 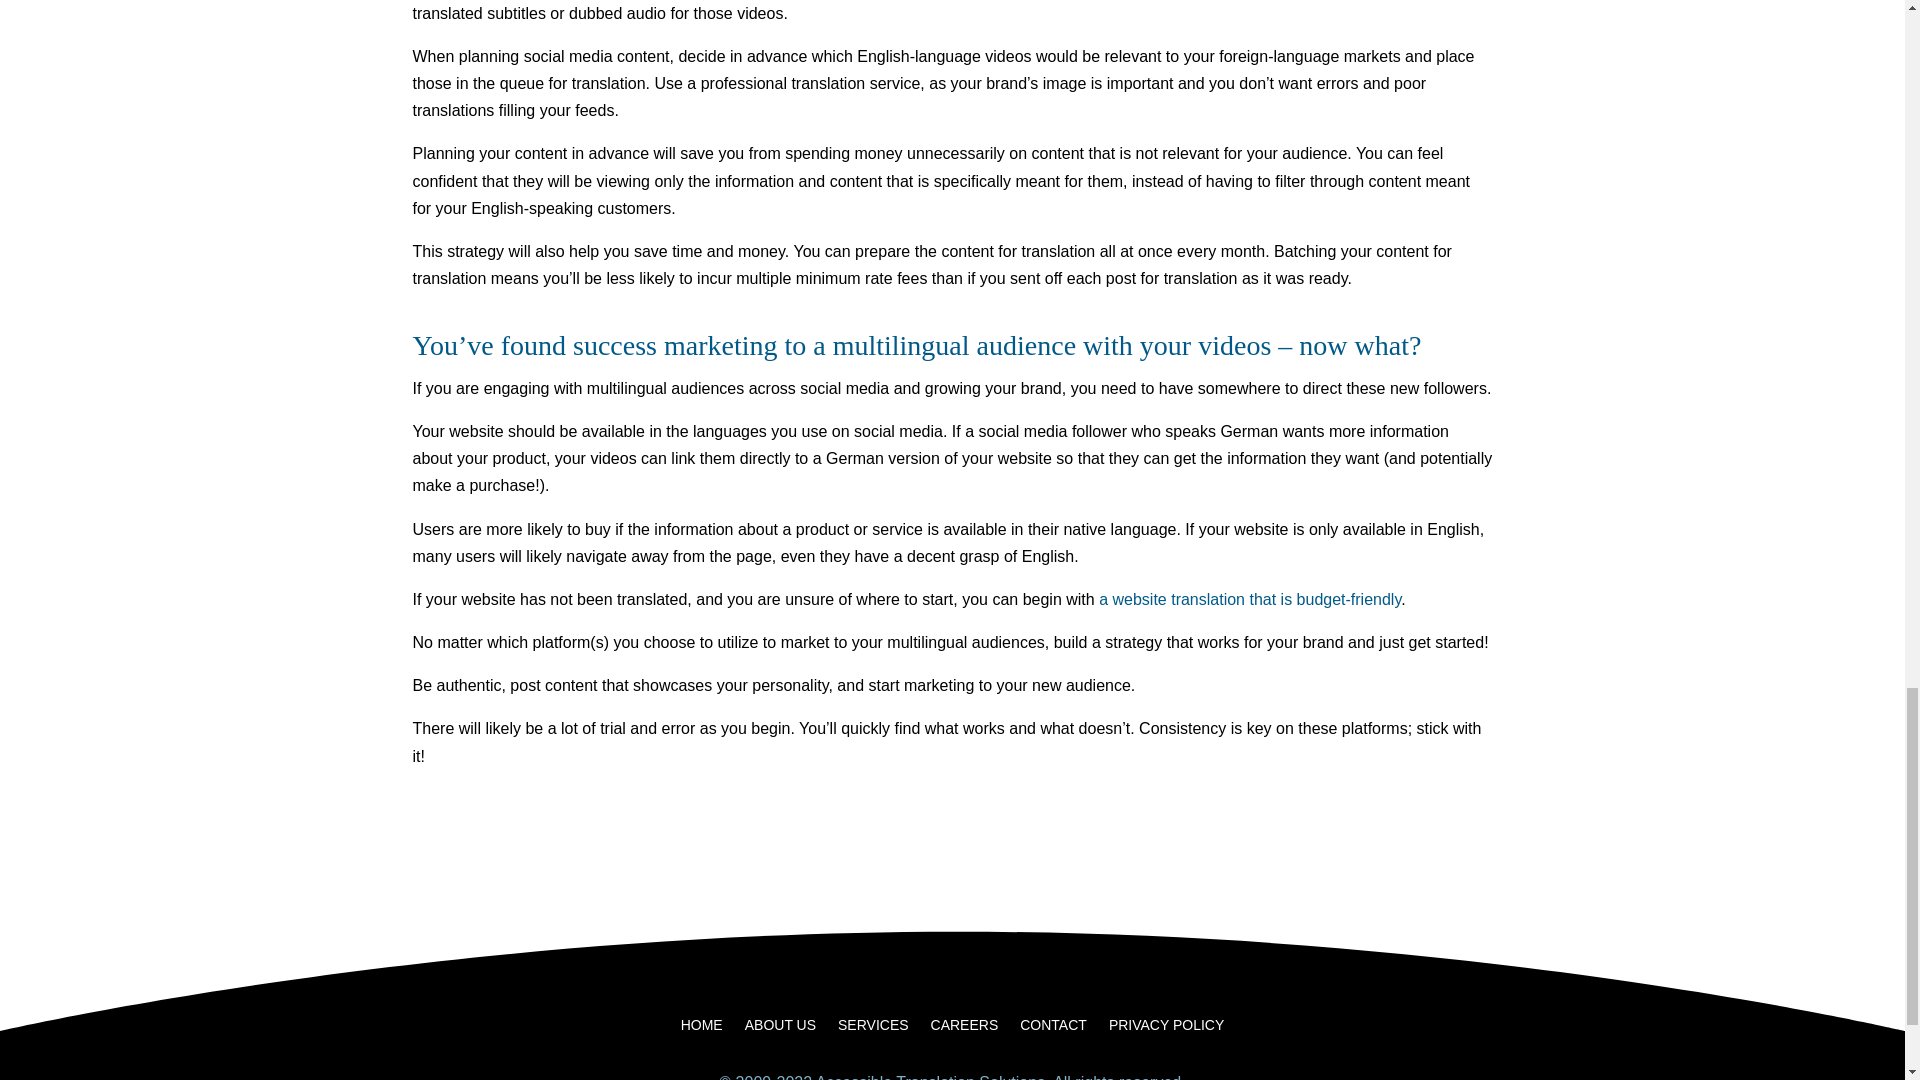 I want to click on ABOUT US, so click(x=780, y=1029).